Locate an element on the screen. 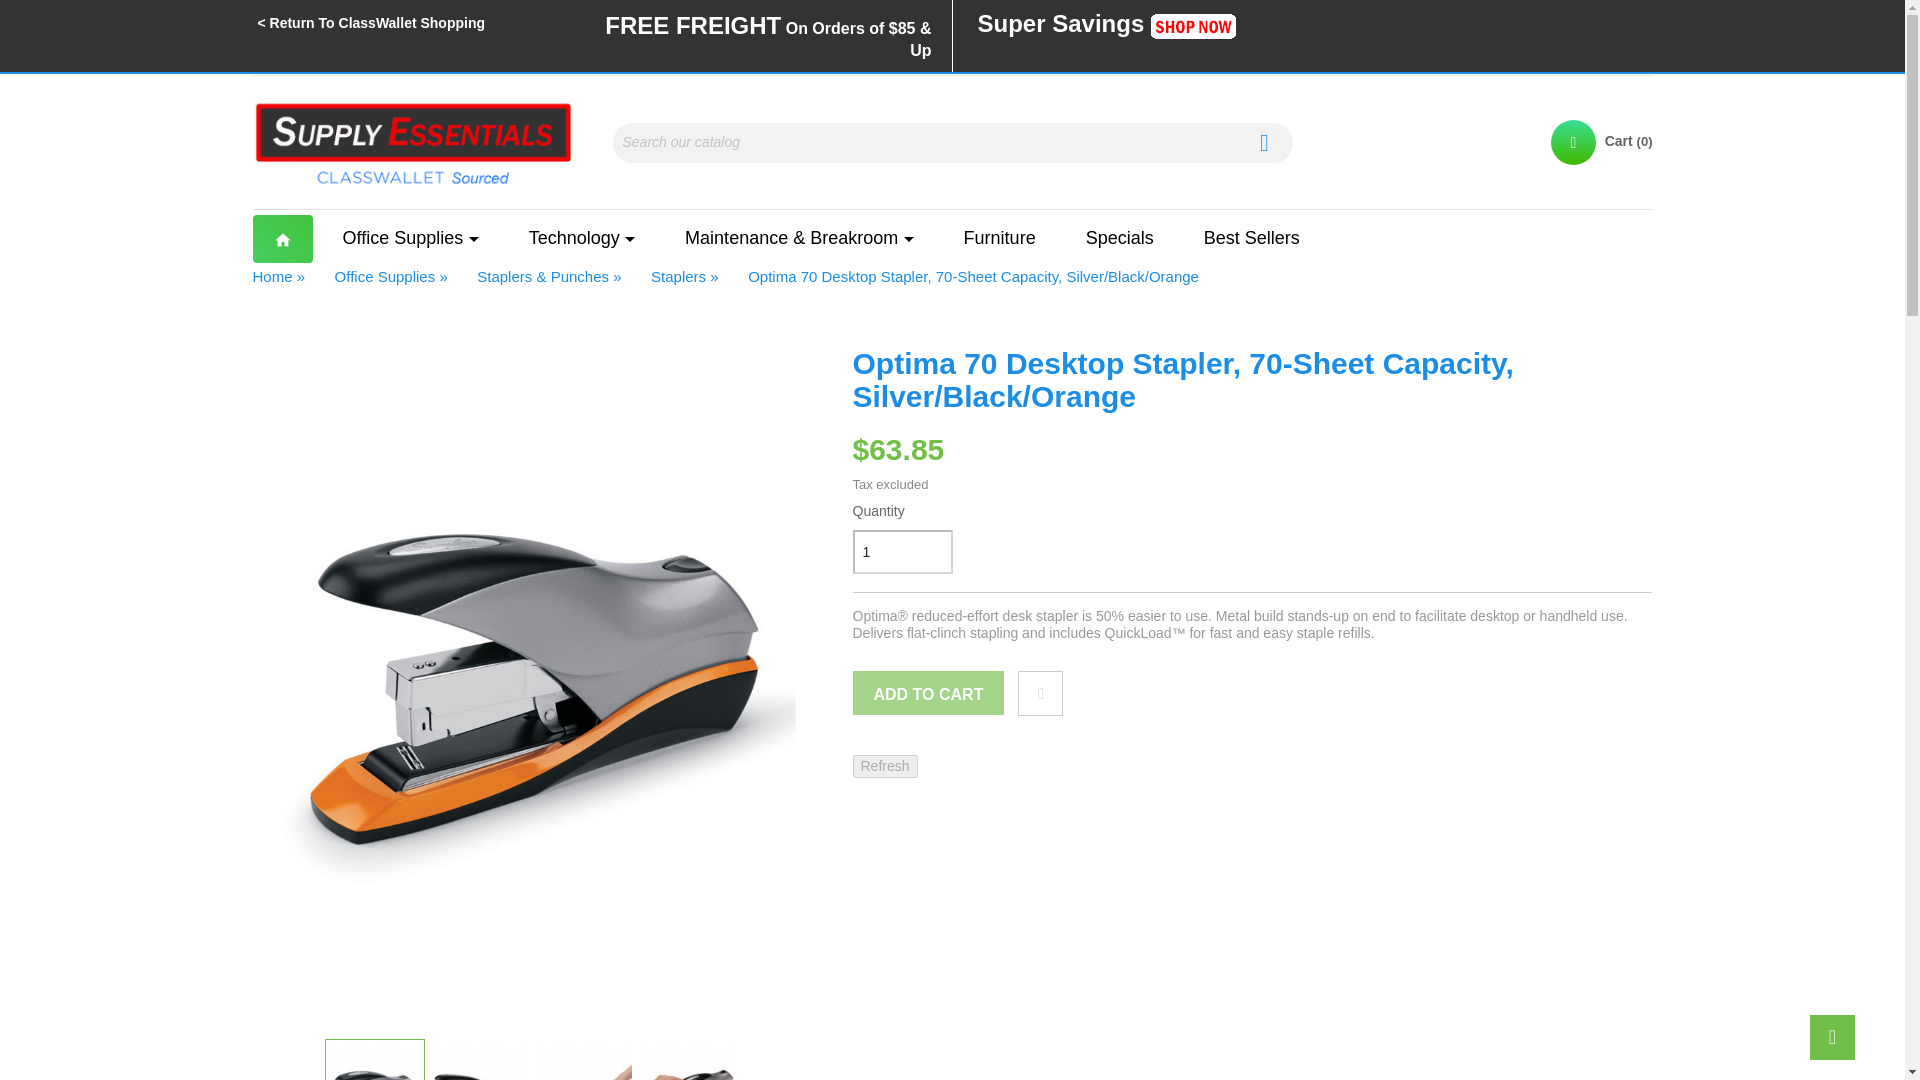  Super Savings is located at coordinates (1102, 26).